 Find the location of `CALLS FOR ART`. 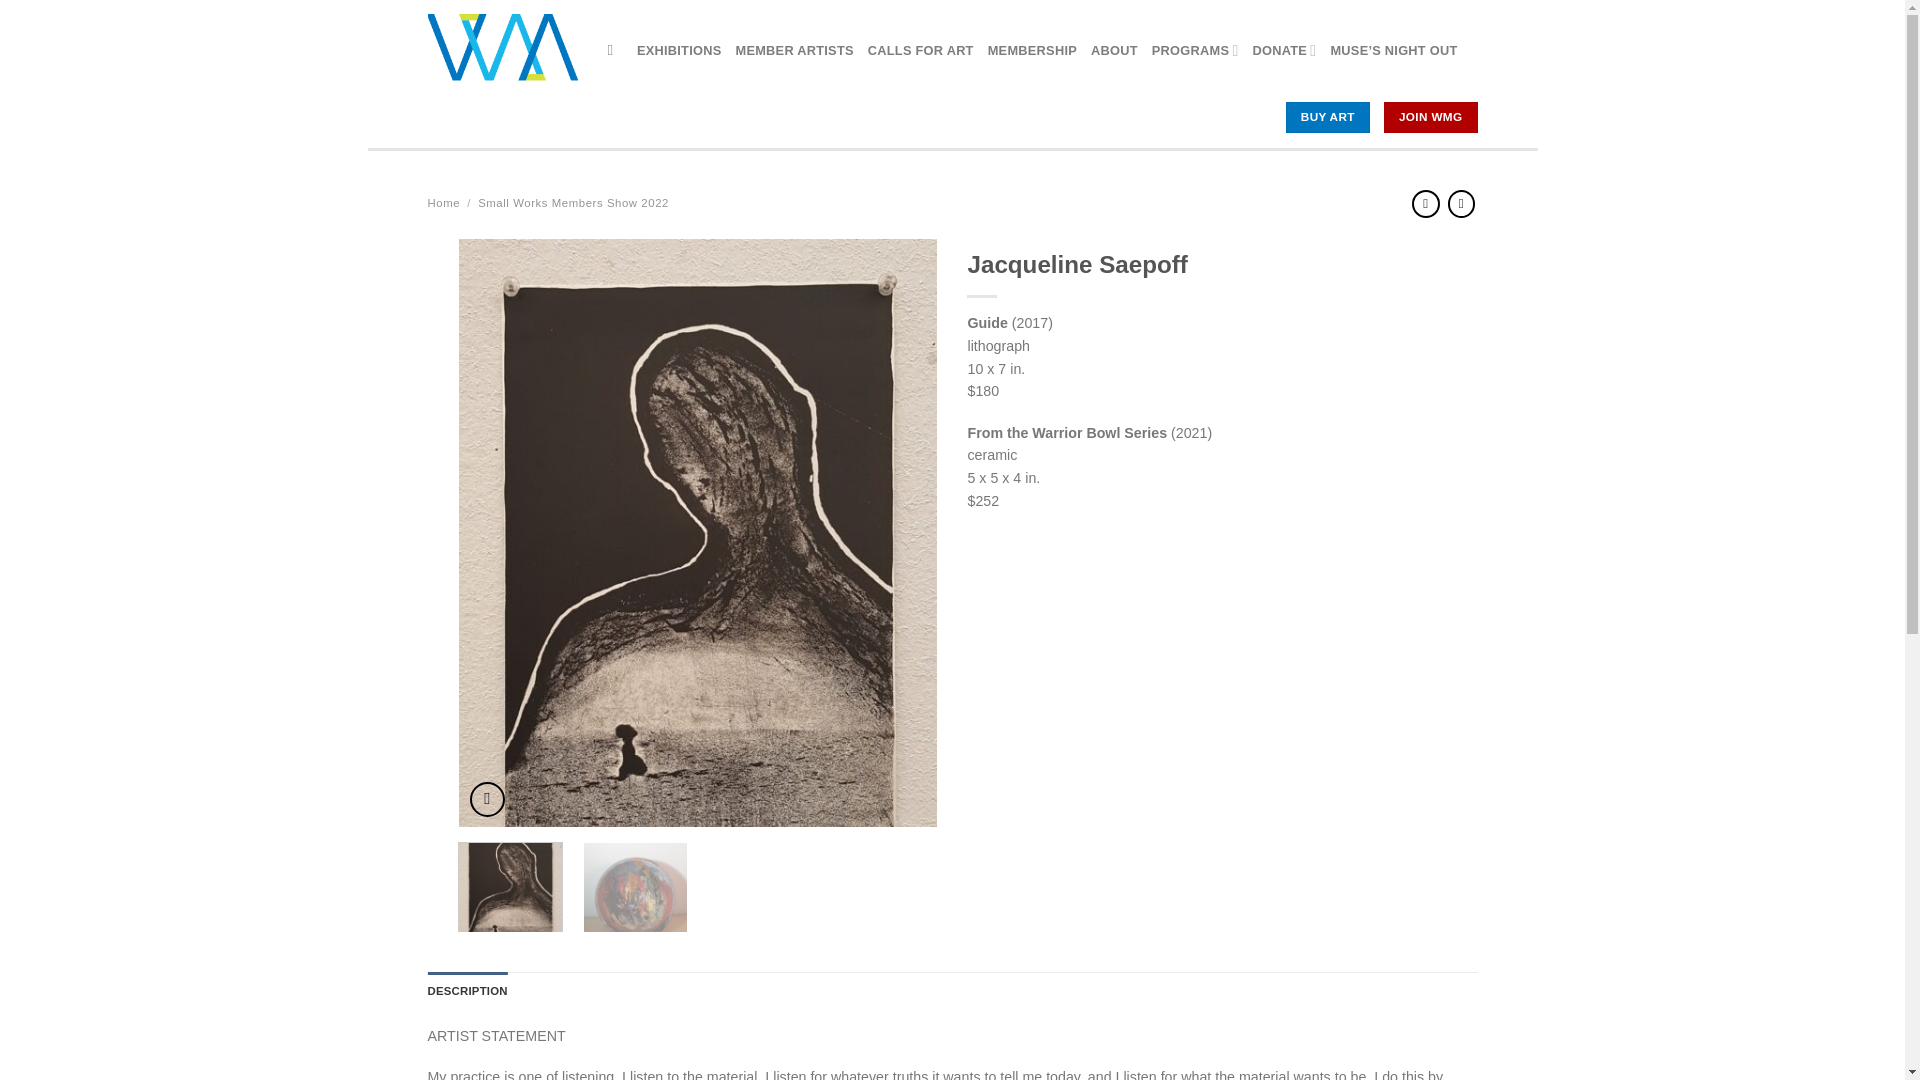

CALLS FOR ART is located at coordinates (920, 50).